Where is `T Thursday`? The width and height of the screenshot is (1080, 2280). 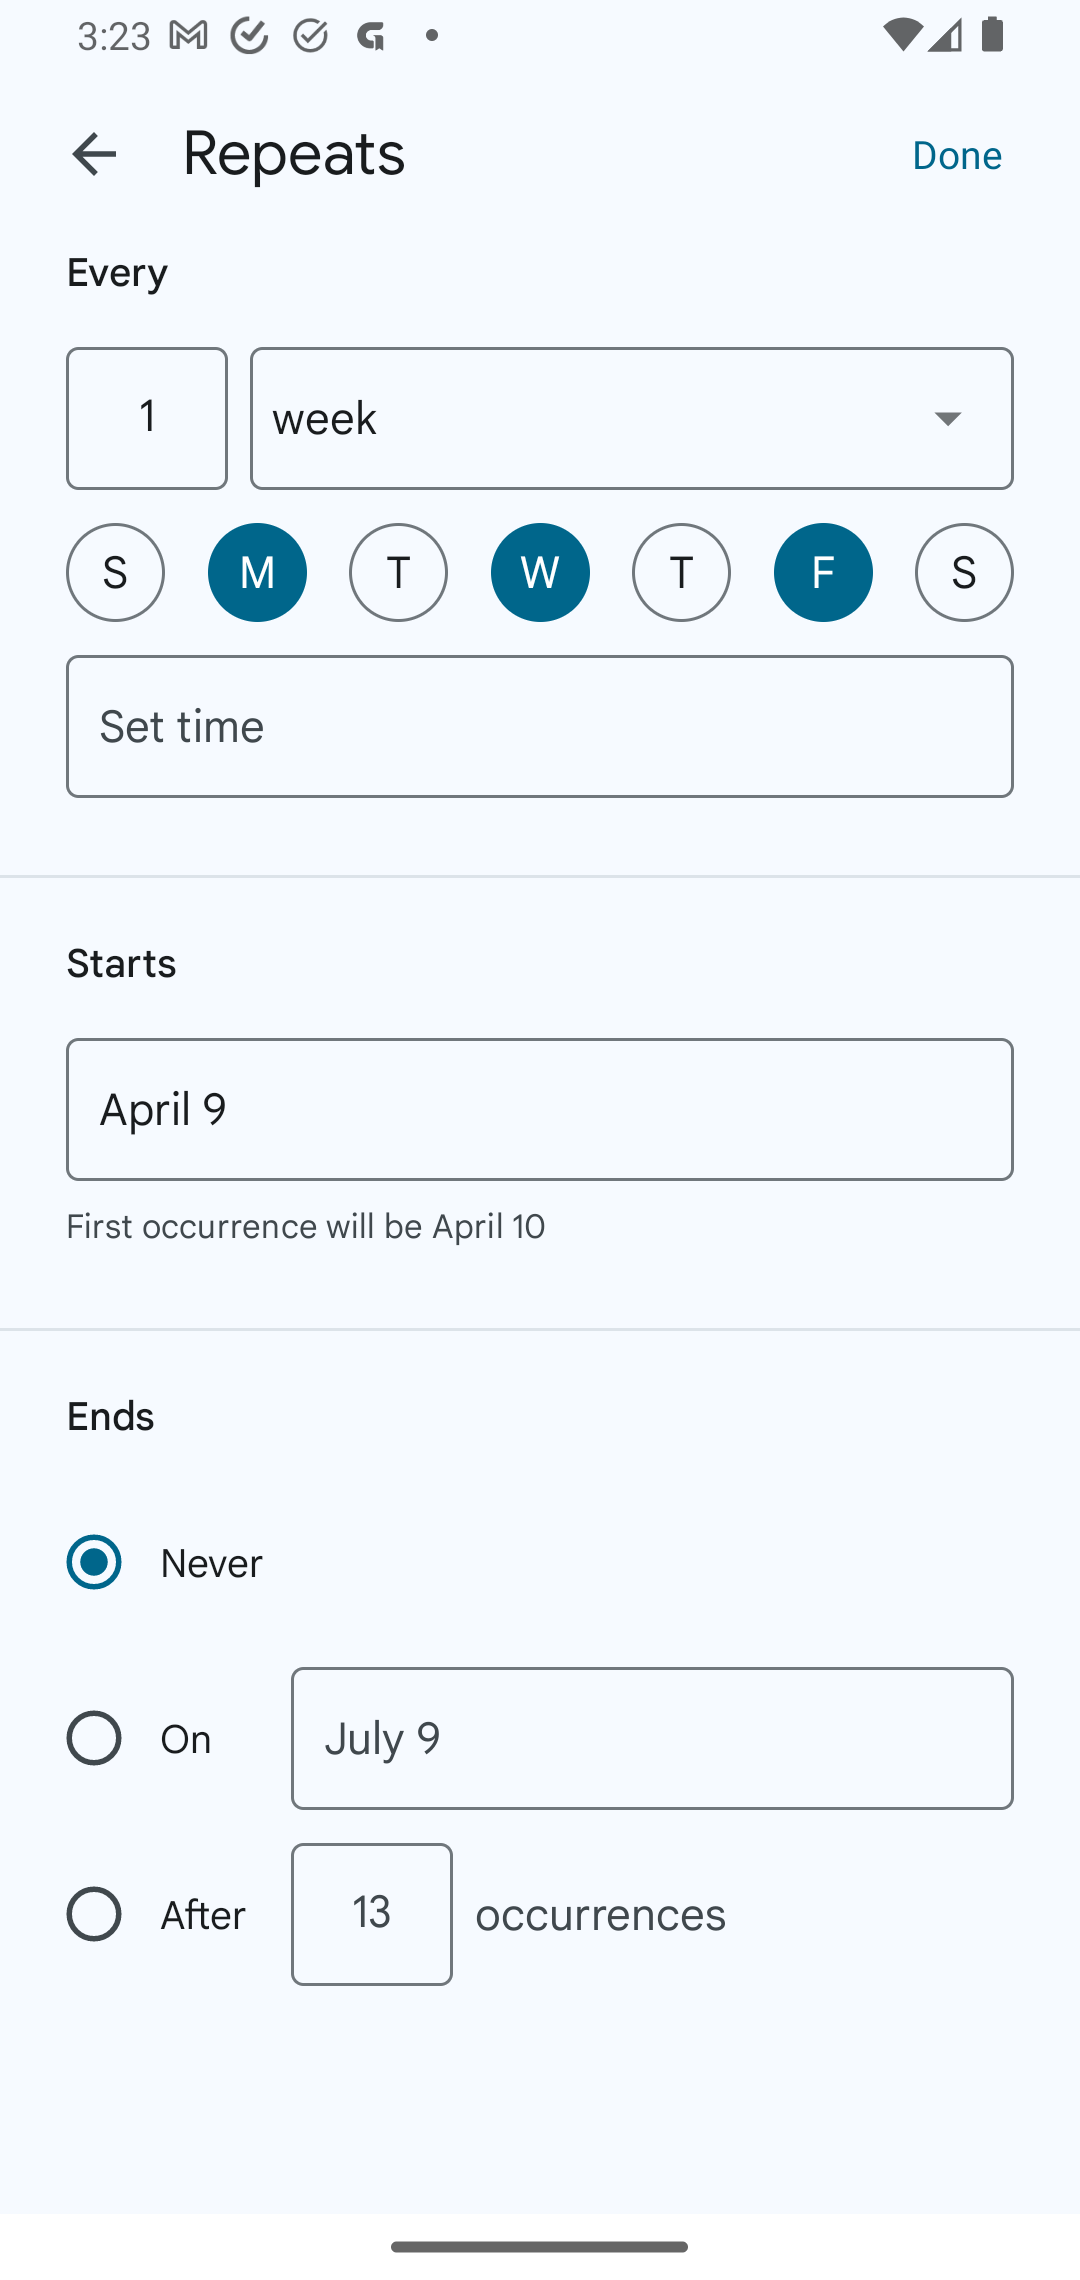
T Thursday is located at coordinates (681, 572).